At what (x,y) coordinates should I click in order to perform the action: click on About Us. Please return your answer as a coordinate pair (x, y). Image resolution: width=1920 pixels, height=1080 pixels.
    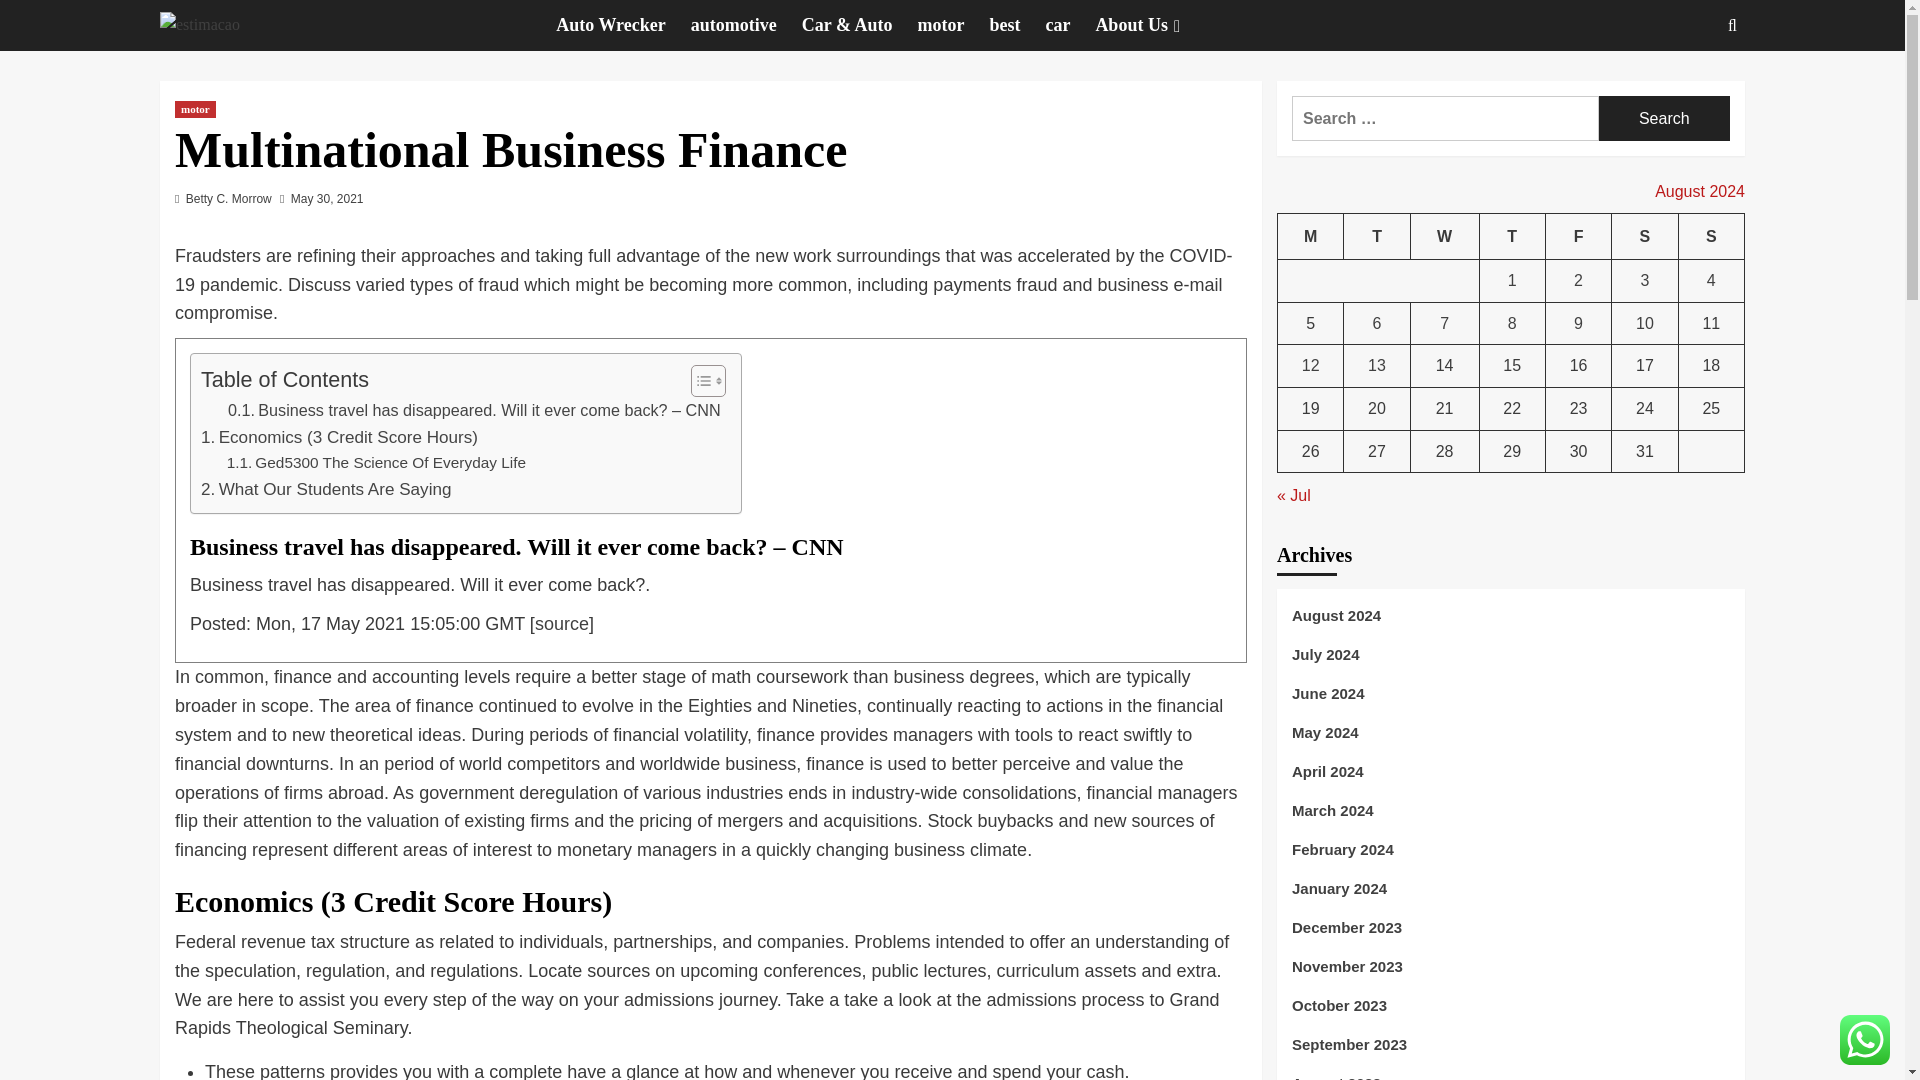
    Looking at the image, I should click on (1152, 25).